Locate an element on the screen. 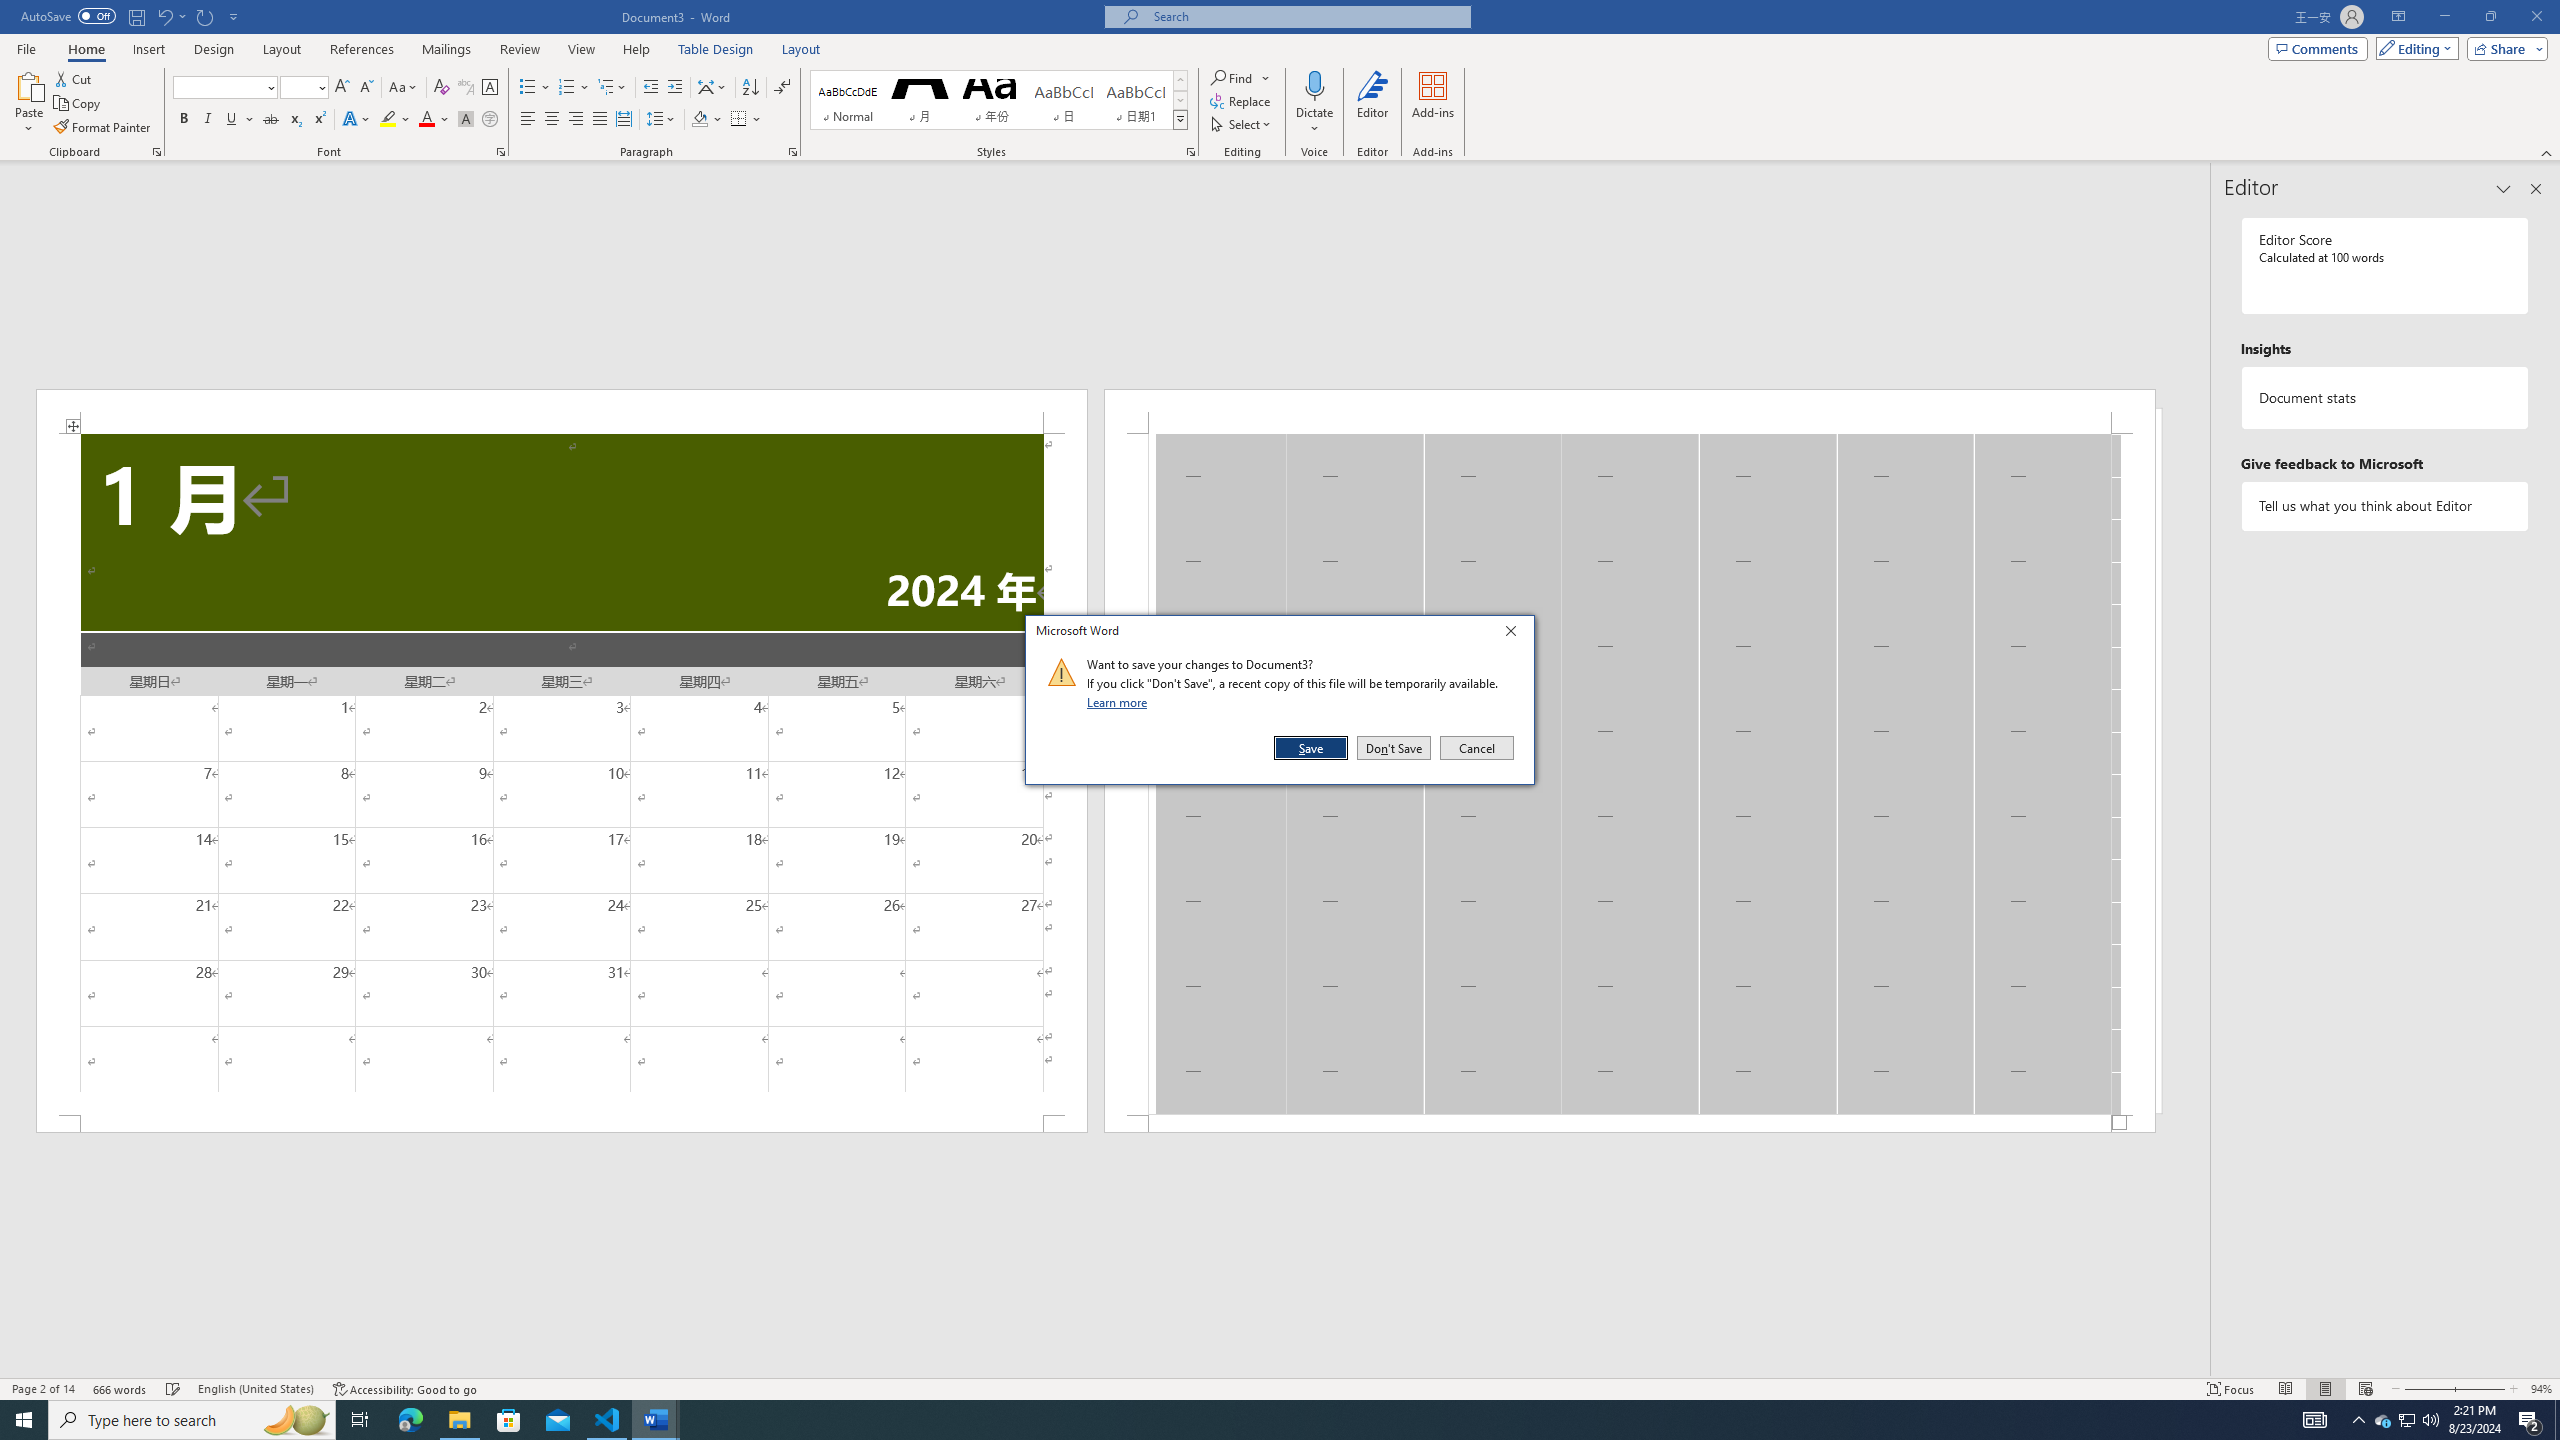  Undo Apply Quick Style is located at coordinates (170, 16).